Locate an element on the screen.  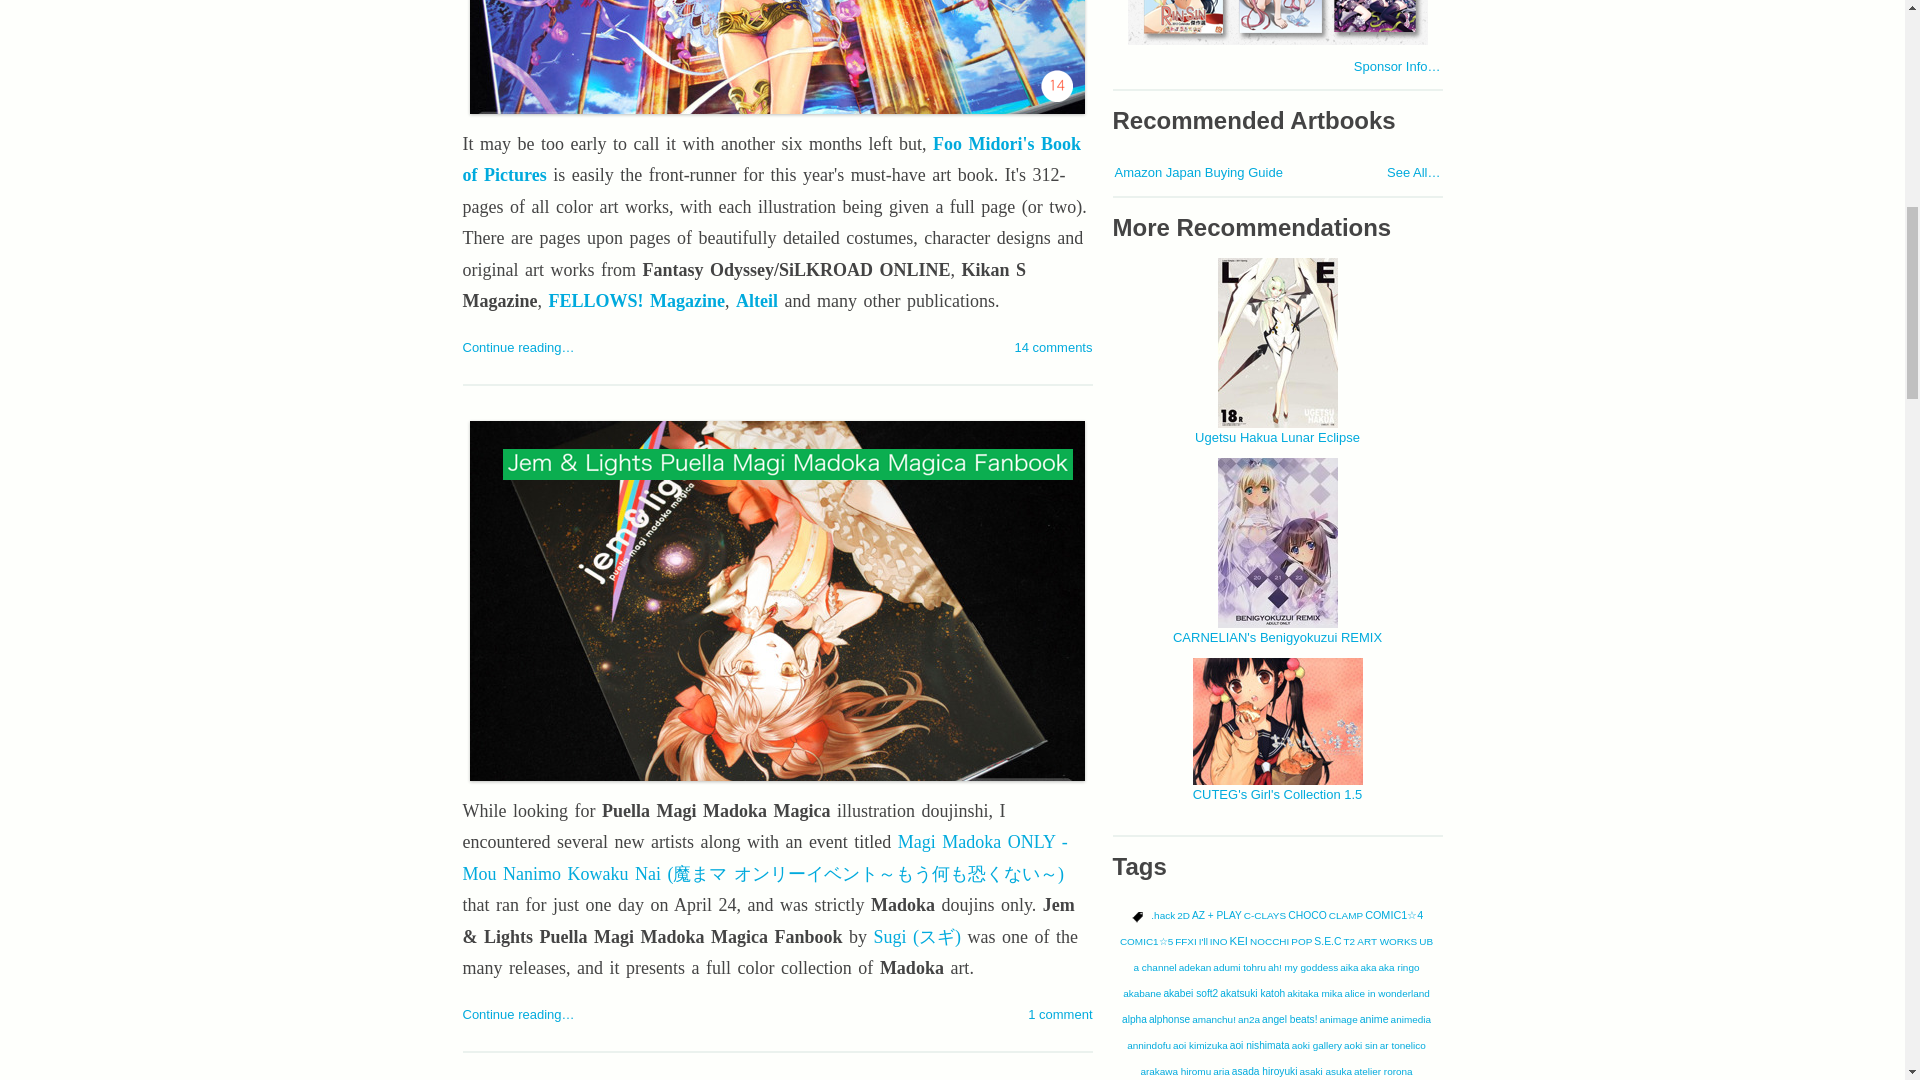
View comments is located at coordinates (1052, 348).